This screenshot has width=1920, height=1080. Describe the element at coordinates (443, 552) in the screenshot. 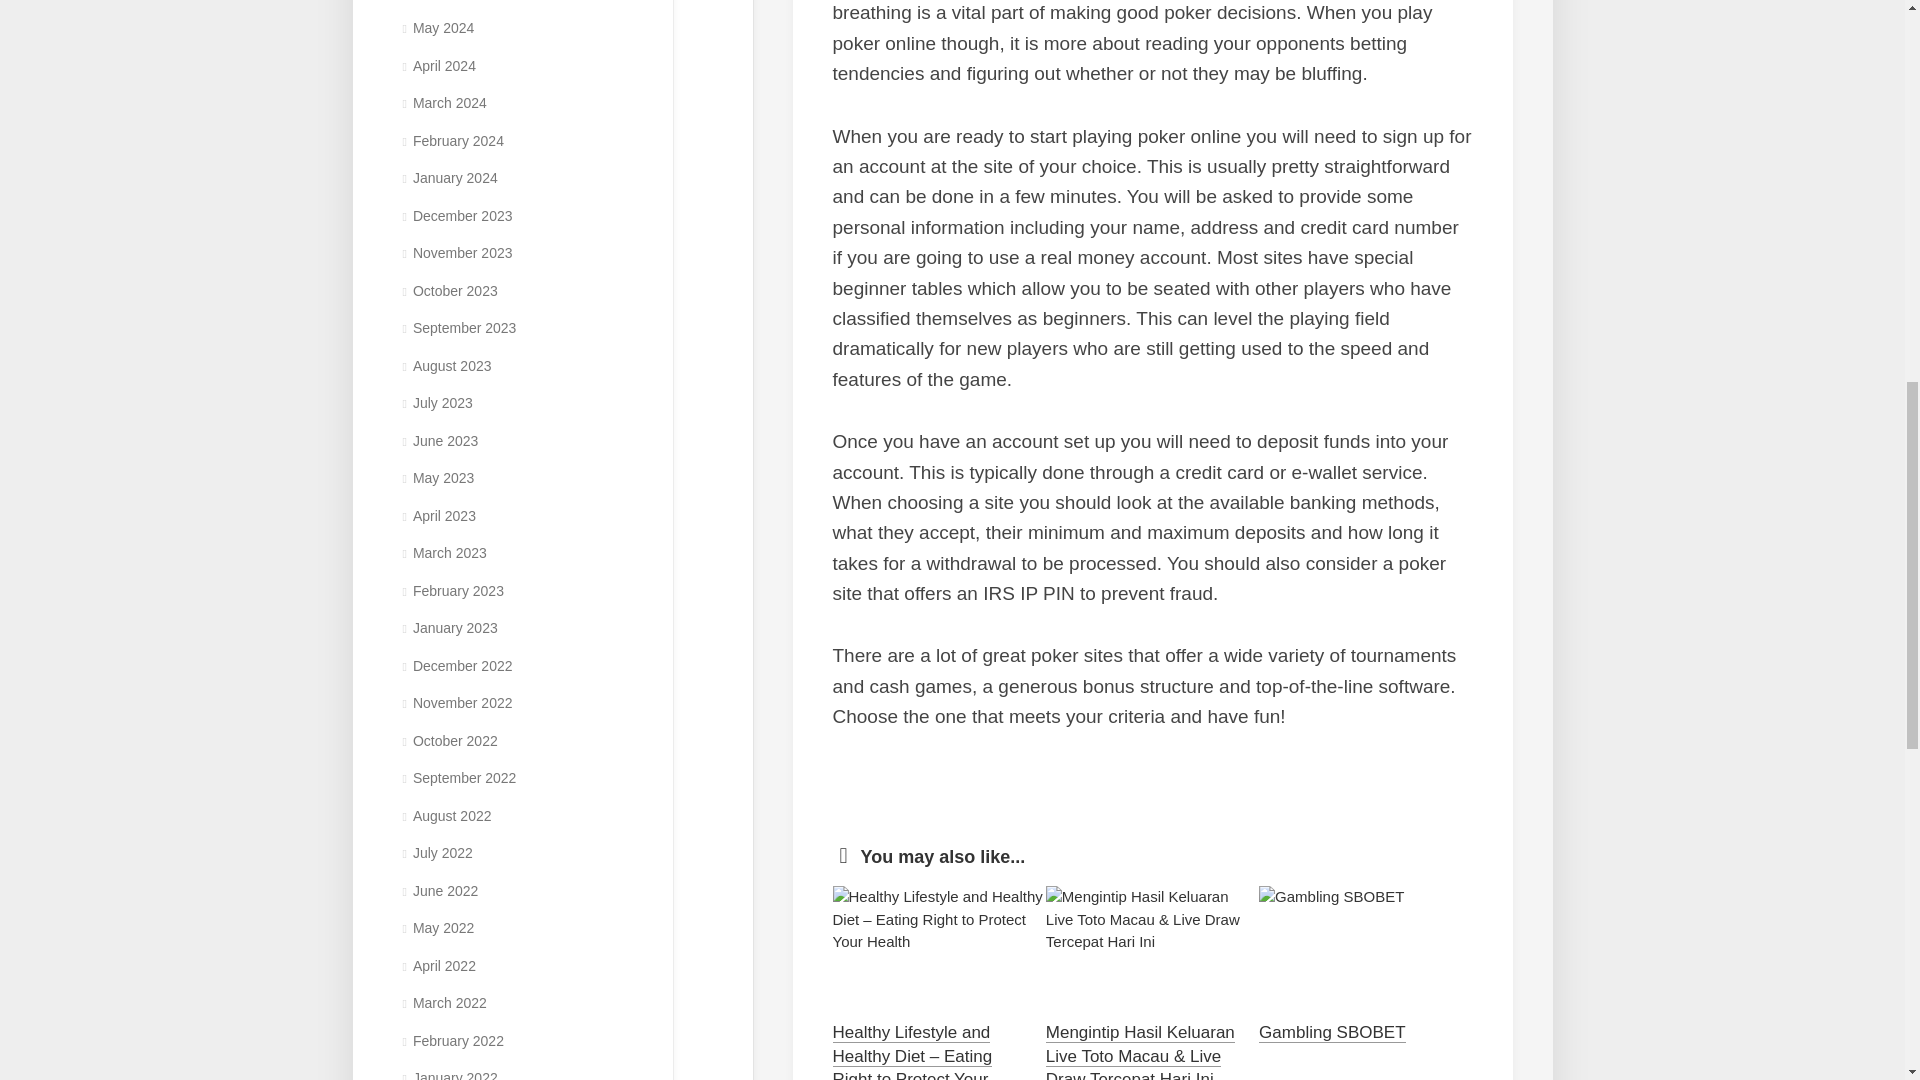

I see `March 2023` at that location.